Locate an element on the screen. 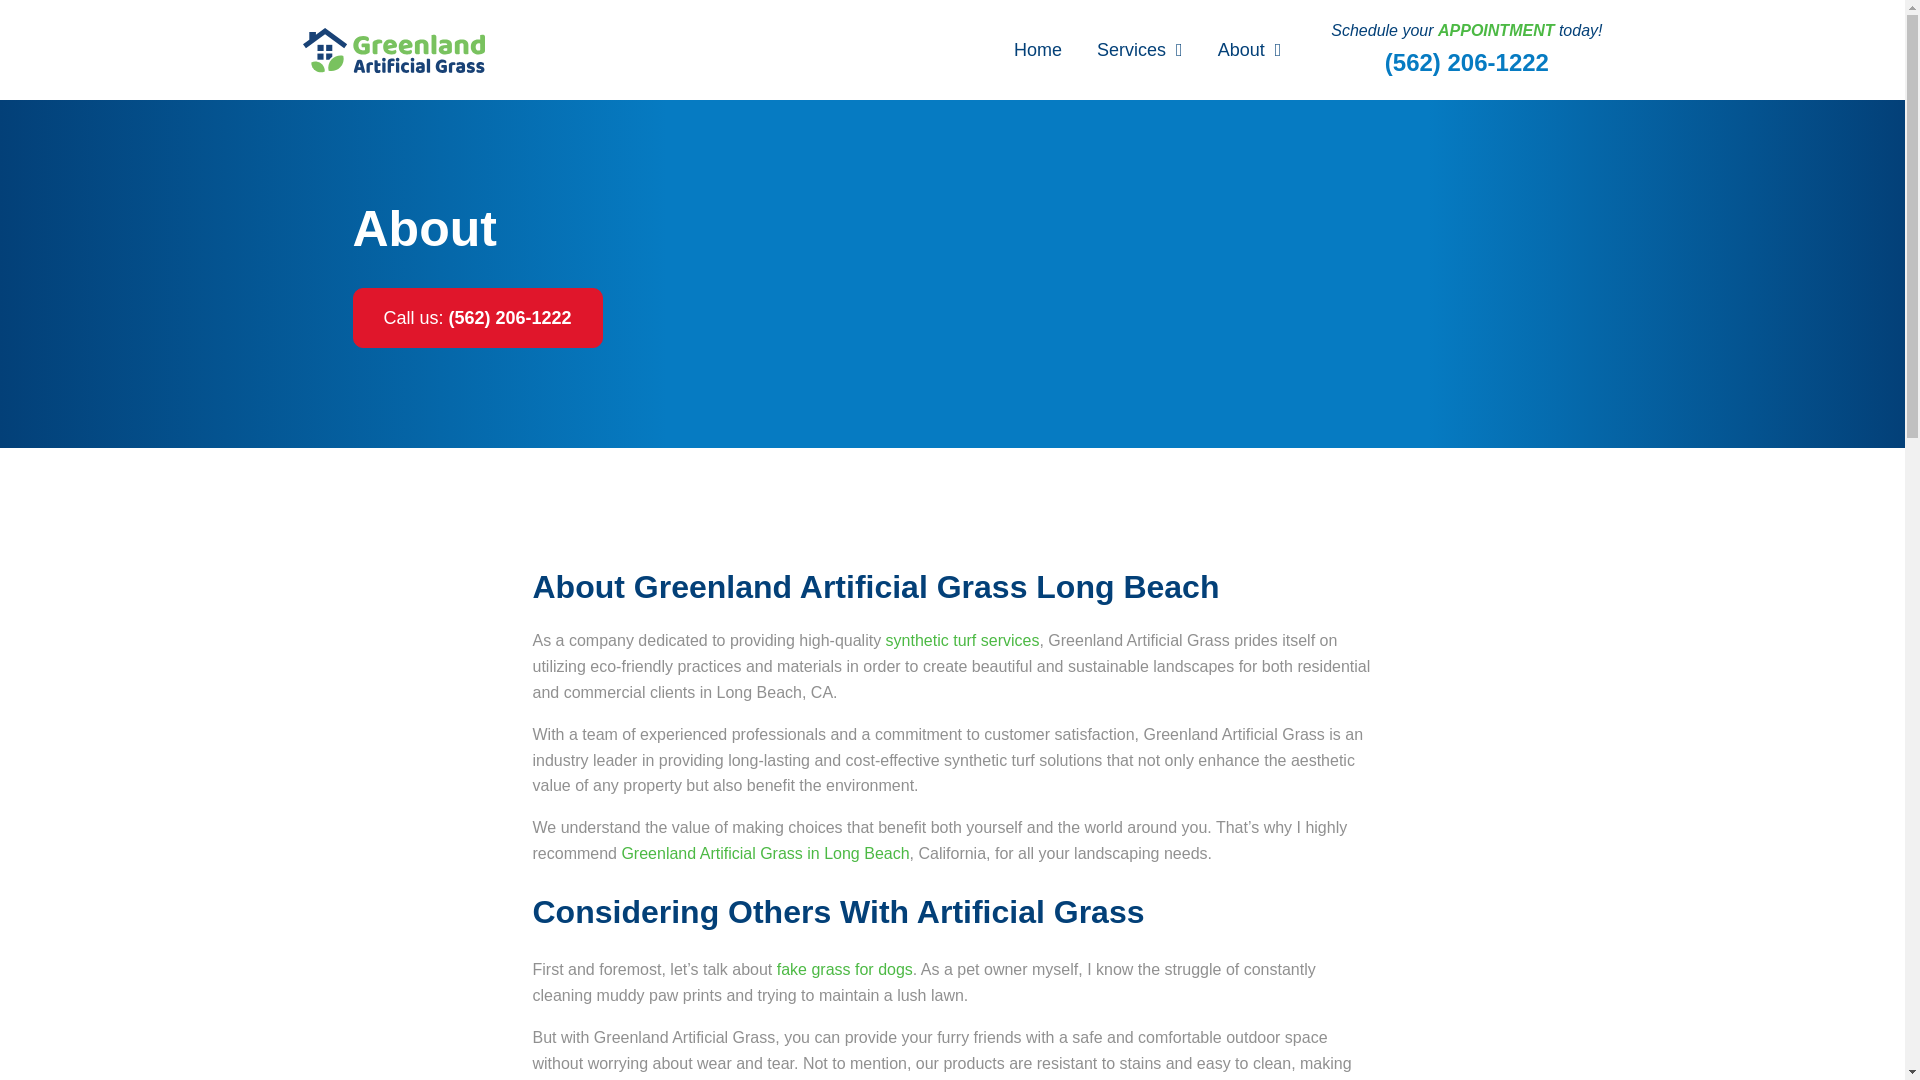  Greenland Artificial Grass in Long Beach is located at coordinates (764, 852).